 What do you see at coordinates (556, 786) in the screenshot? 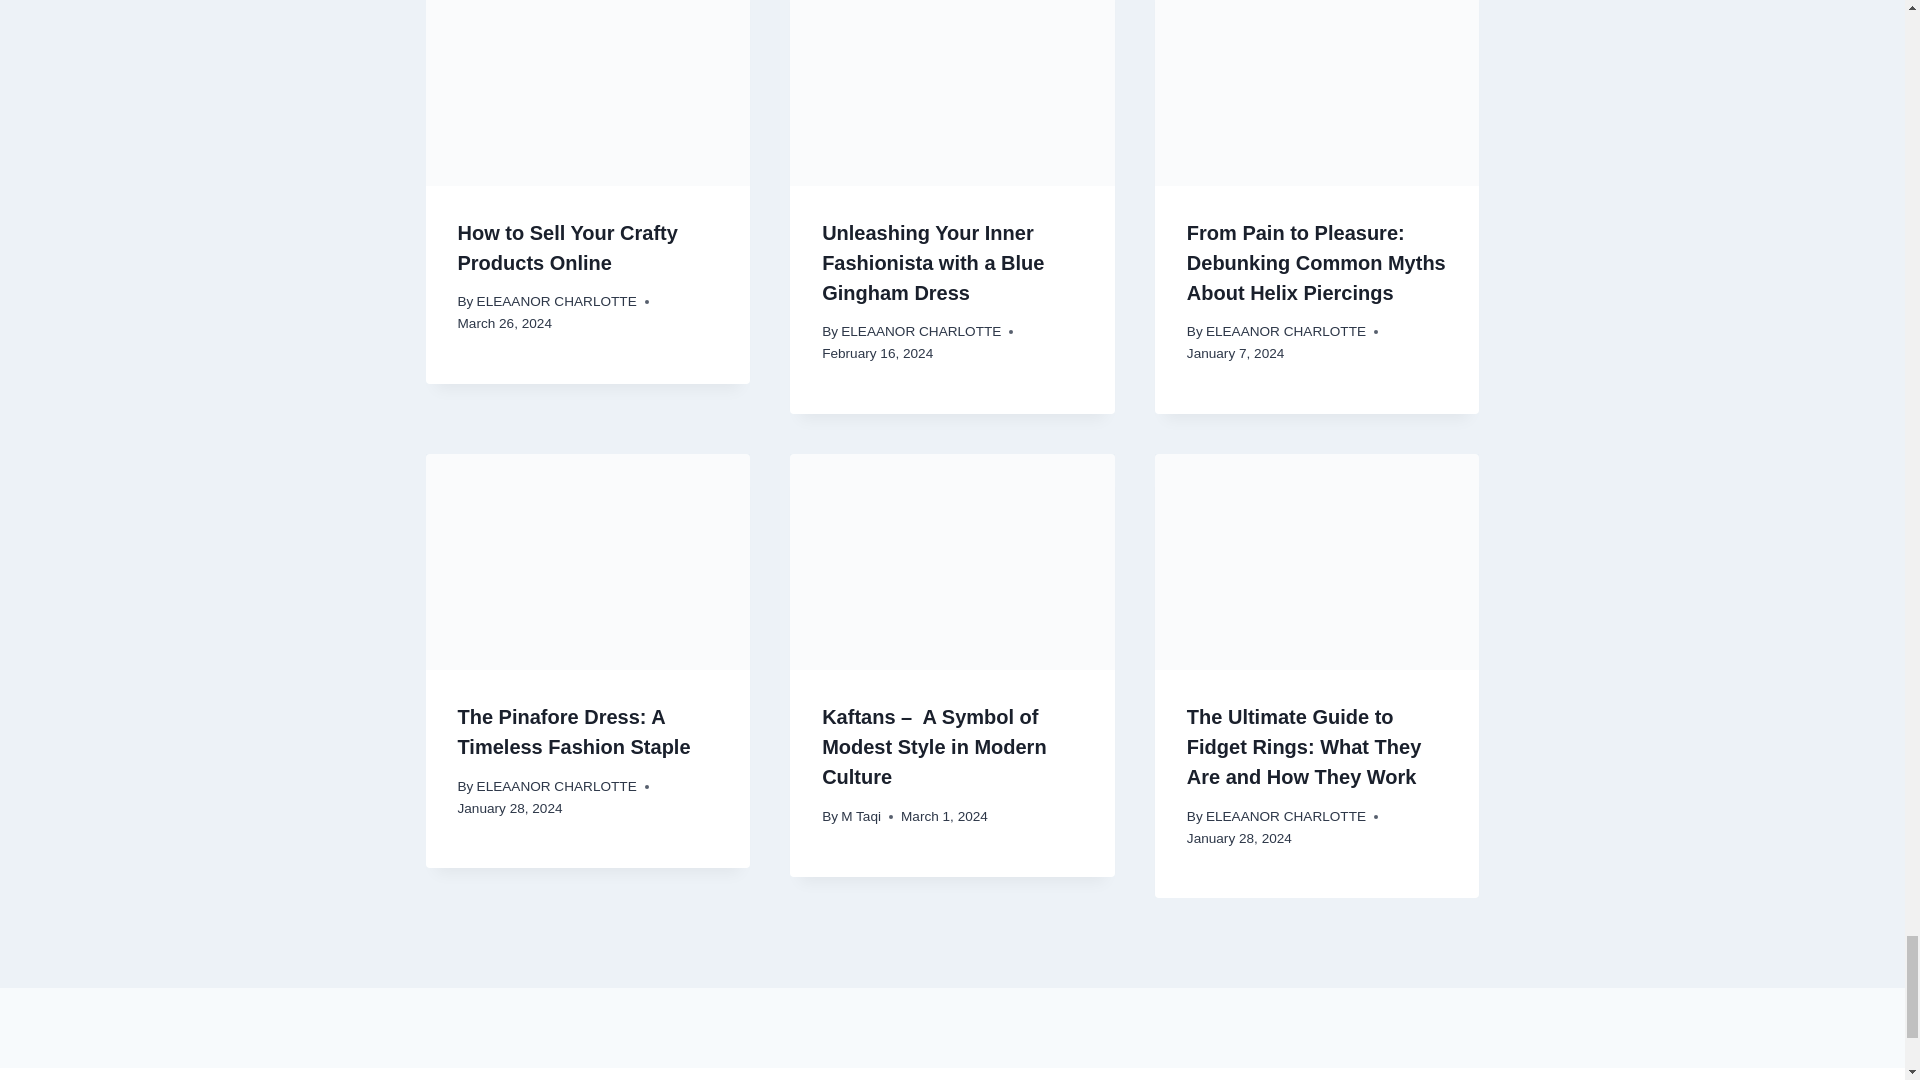
I see `ELEAANOR CHARLOTTE` at bounding box center [556, 786].